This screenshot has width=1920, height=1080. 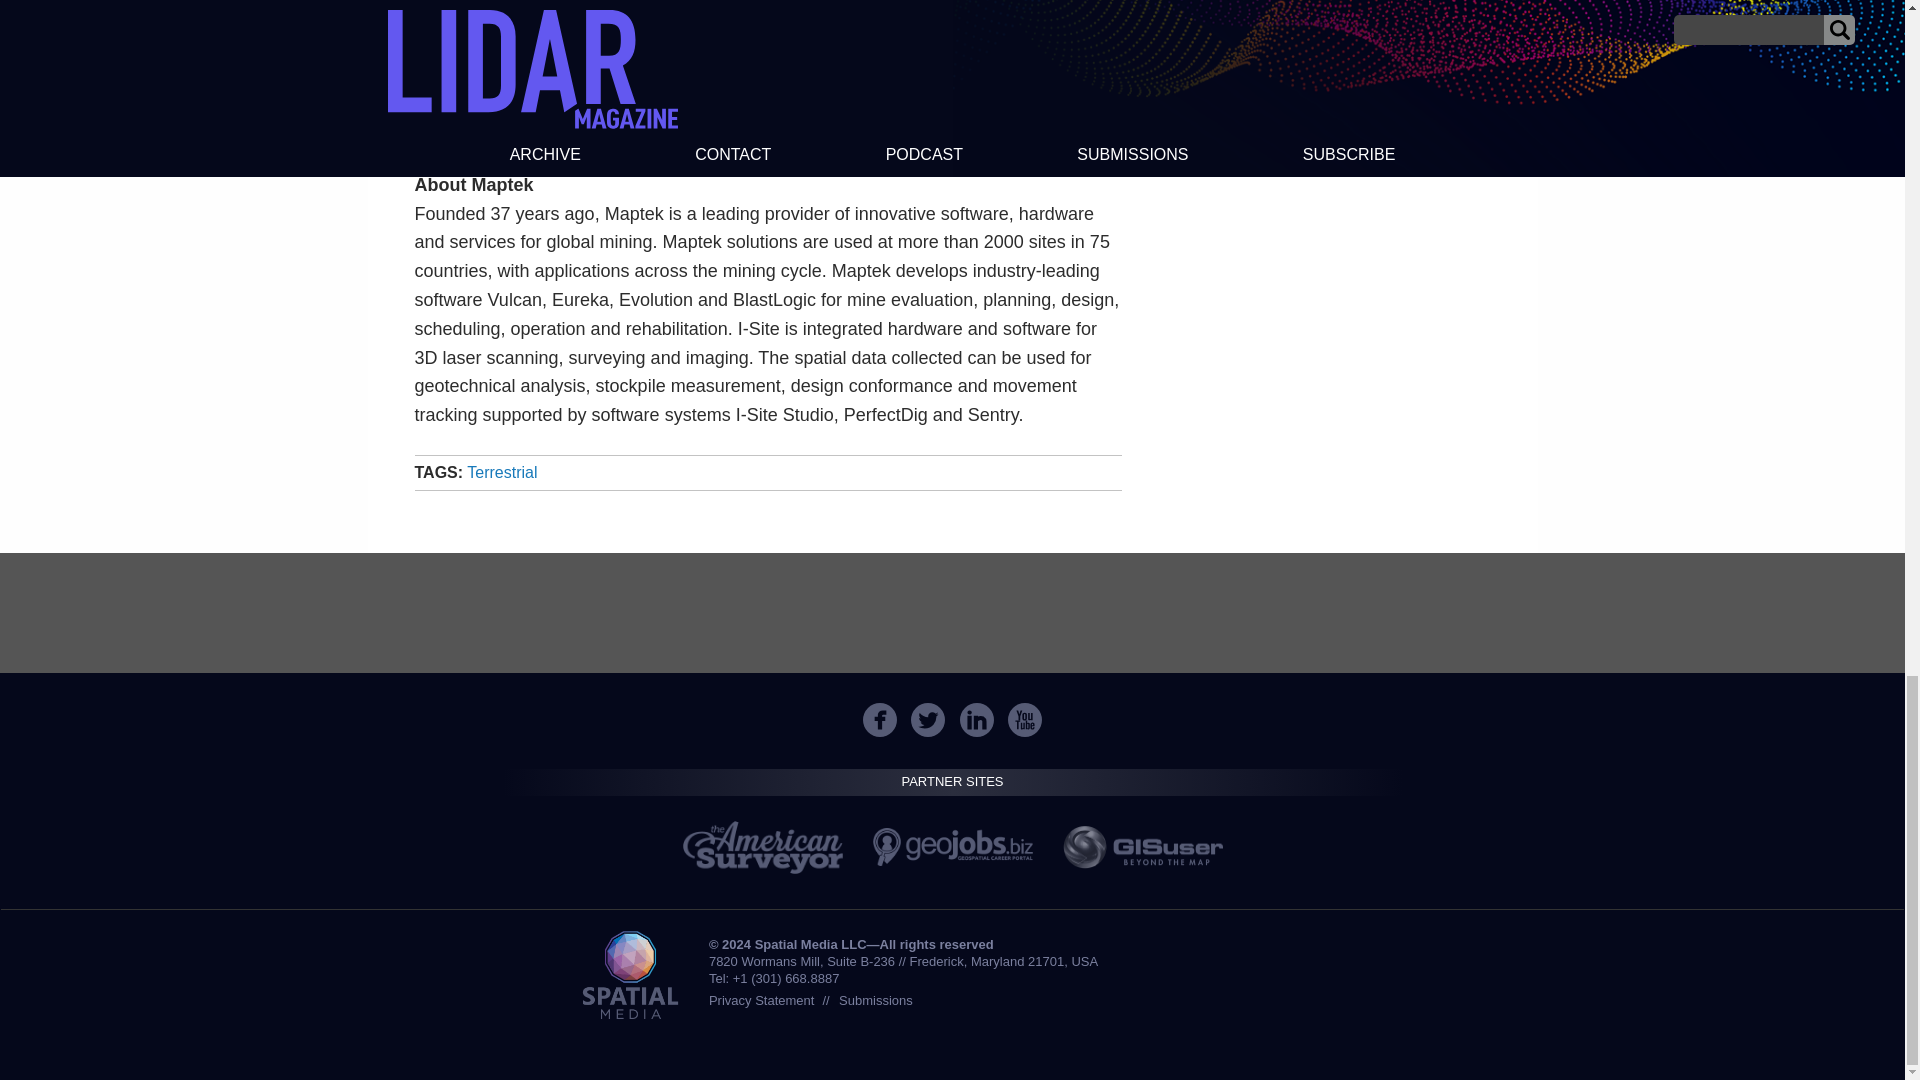 What do you see at coordinates (928, 720) in the screenshot?
I see `icon-sm-twitter` at bounding box center [928, 720].